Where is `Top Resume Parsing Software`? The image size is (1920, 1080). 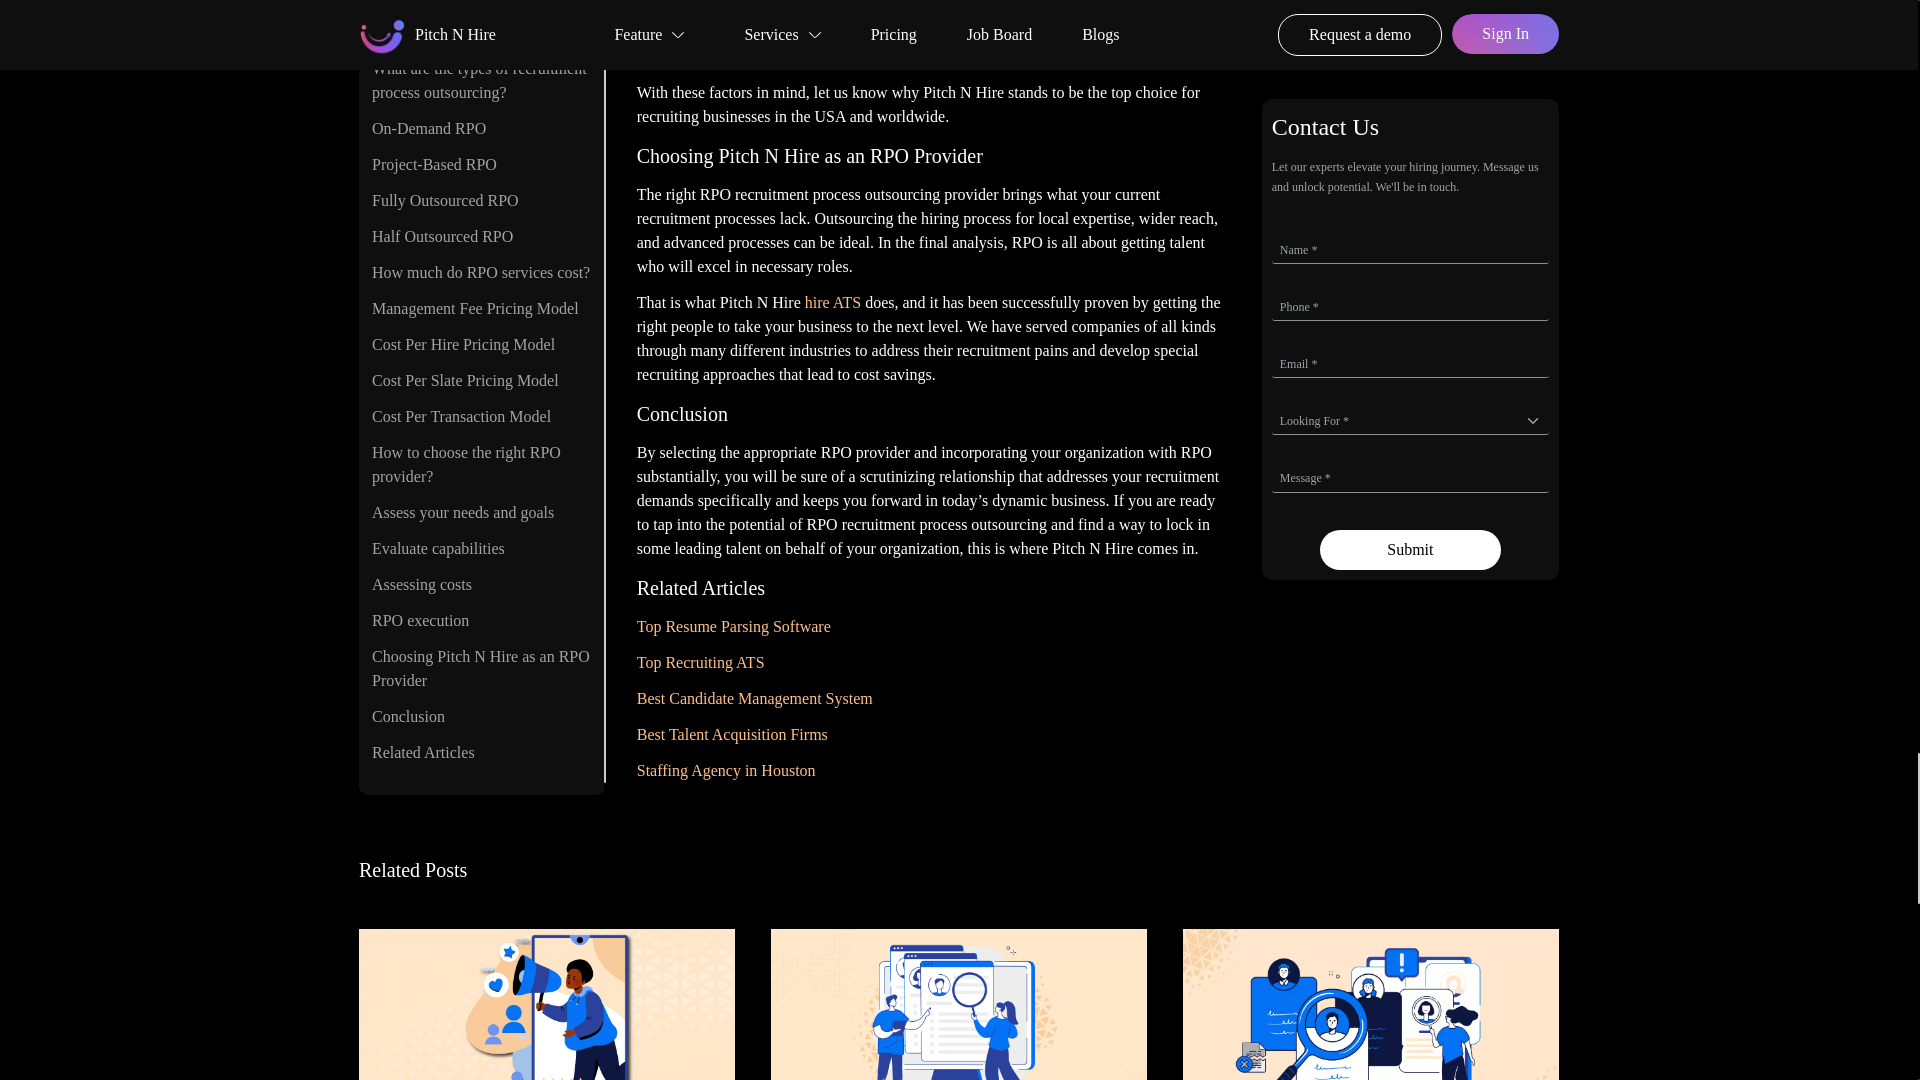 Top Resume Parsing Software is located at coordinates (734, 626).